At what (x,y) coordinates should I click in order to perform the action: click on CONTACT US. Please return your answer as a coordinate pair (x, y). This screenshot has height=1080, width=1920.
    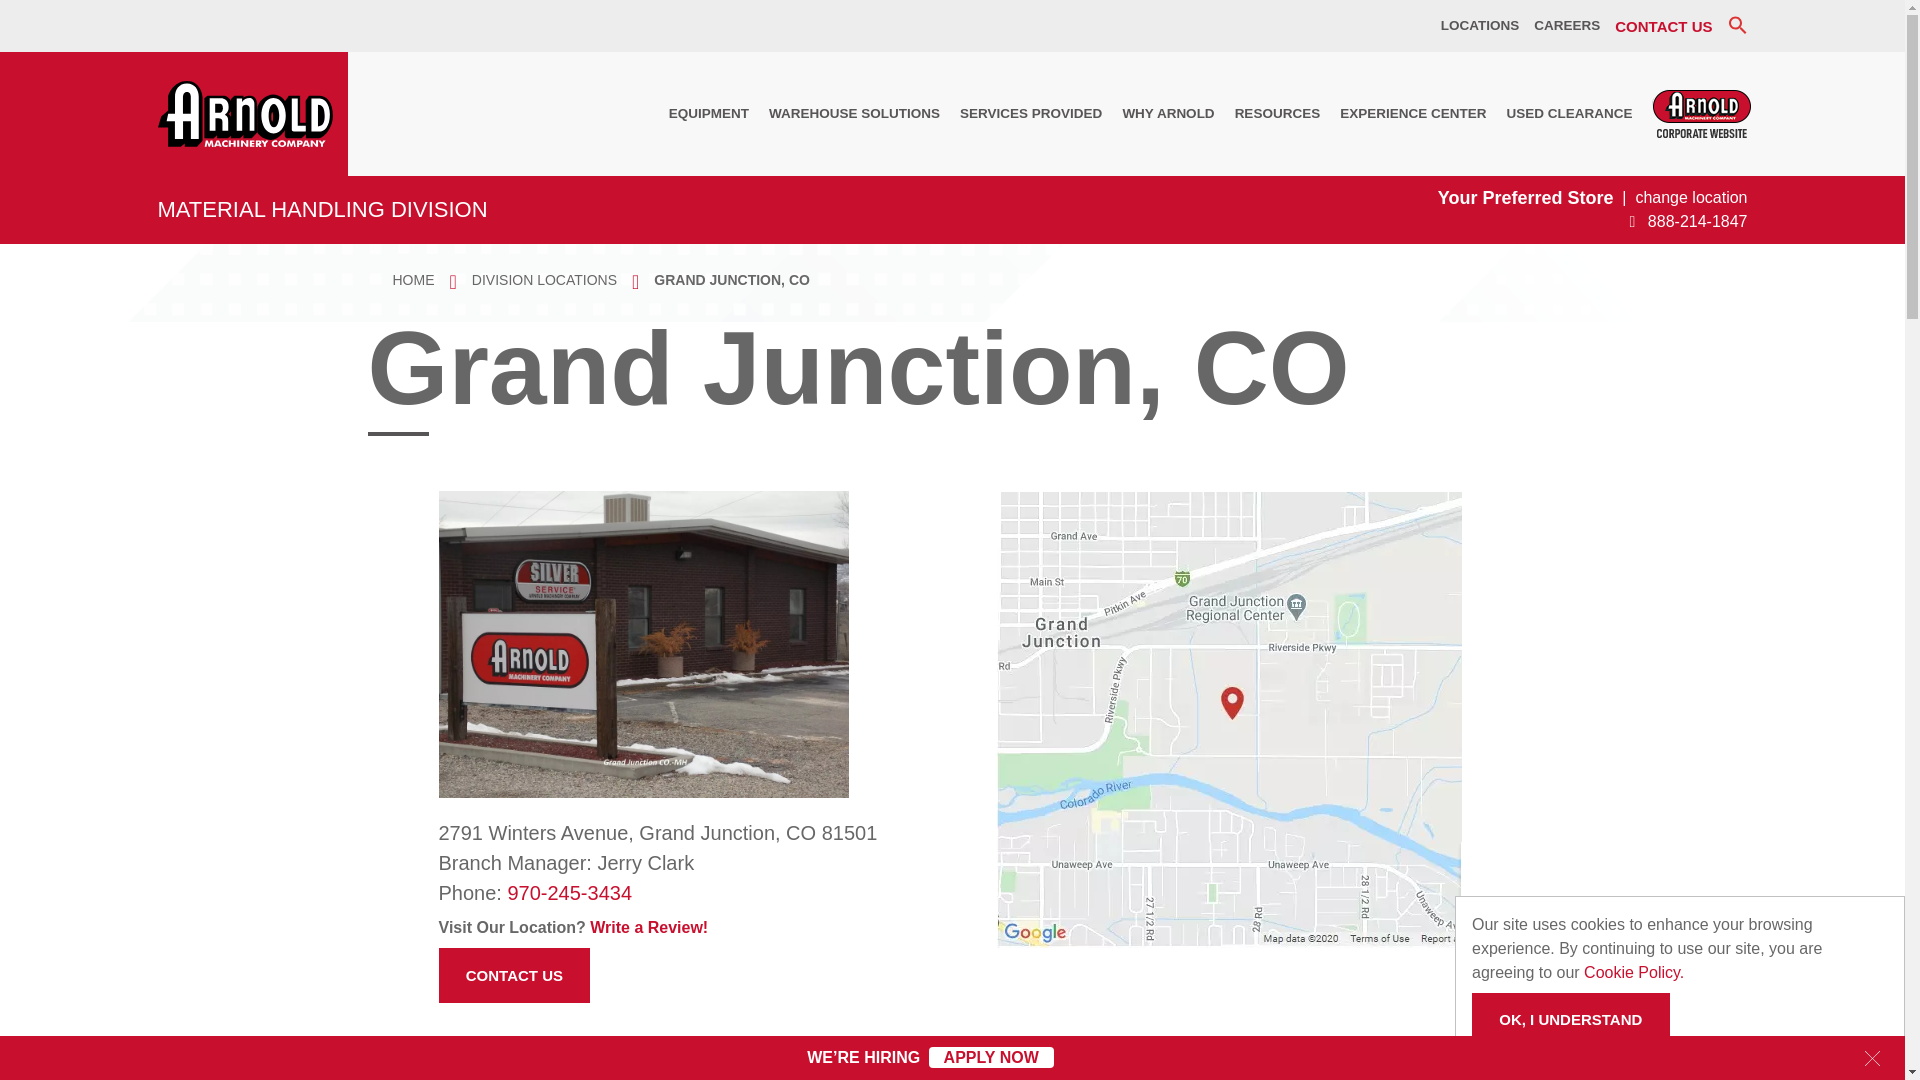
    Looking at the image, I should click on (1663, 26).